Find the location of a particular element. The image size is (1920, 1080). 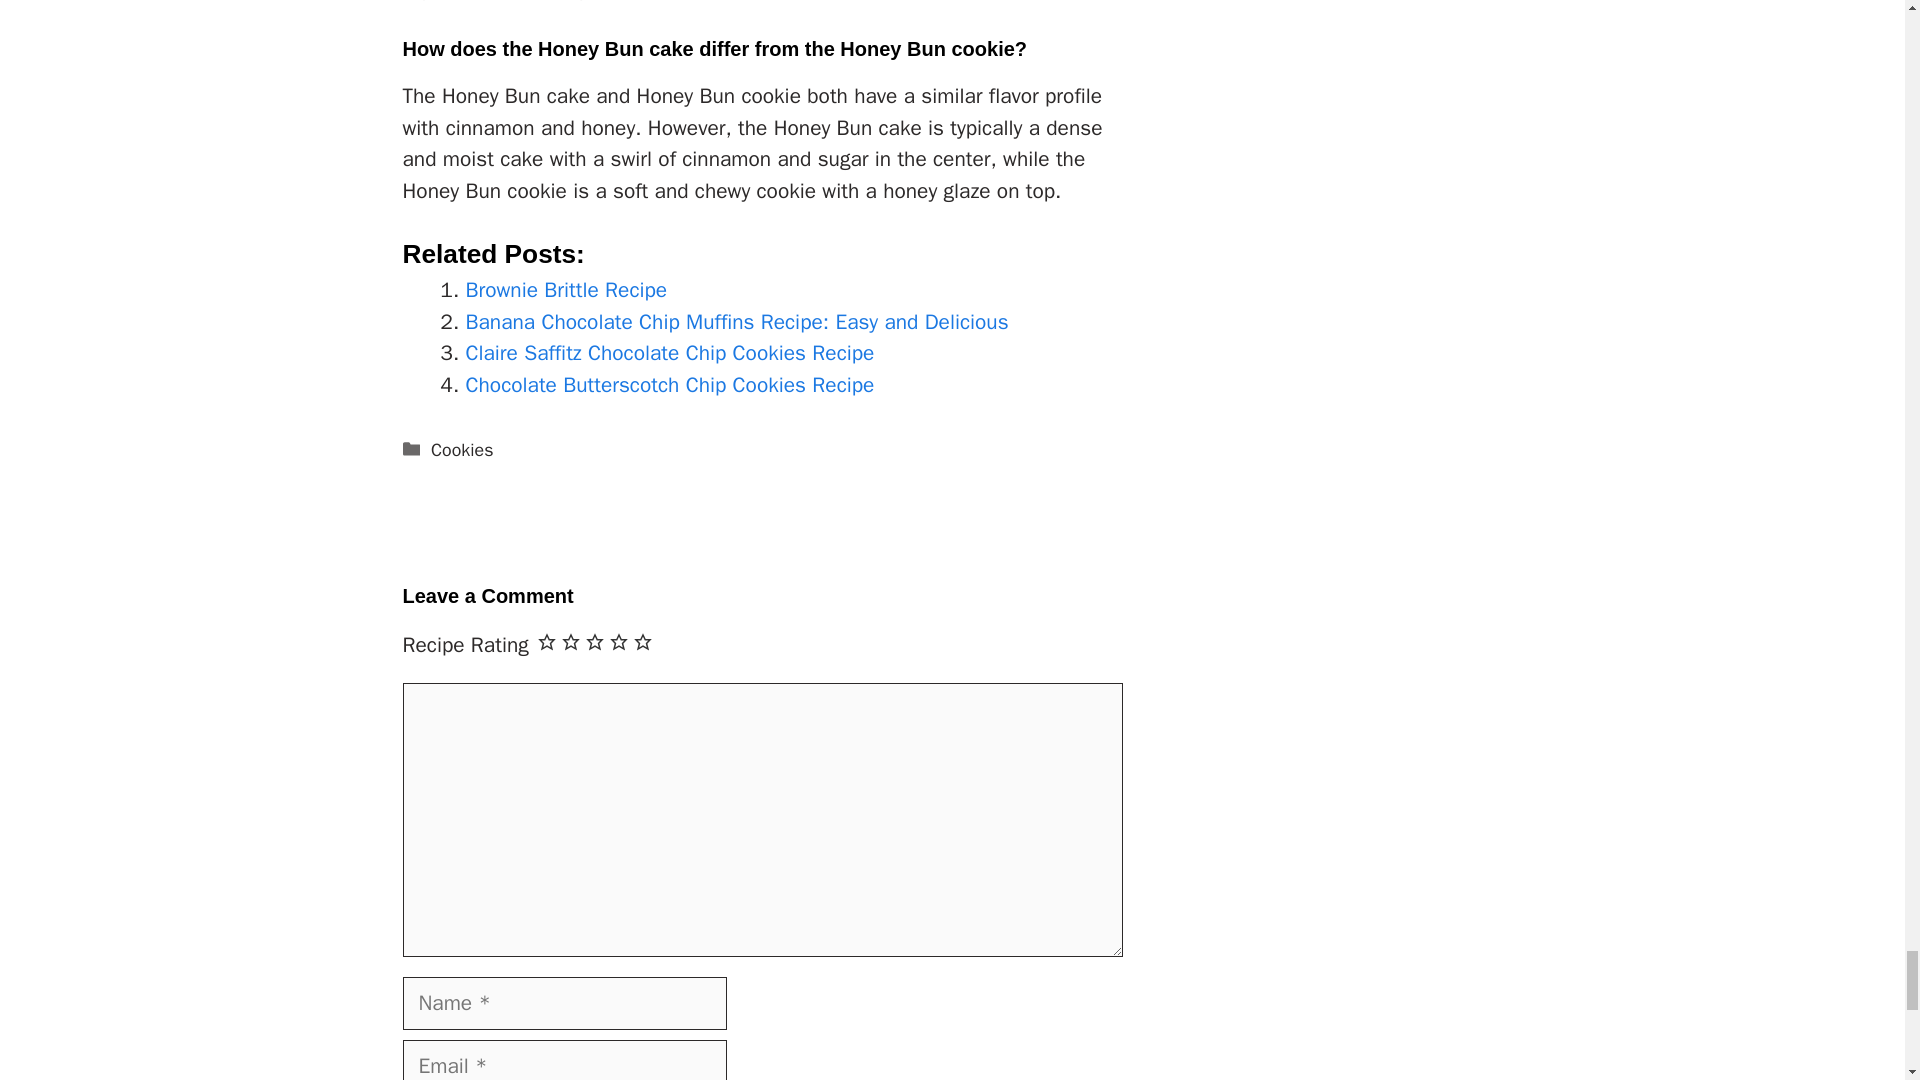

Brownie Brittle Recipe is located at coordinates (567, 290).